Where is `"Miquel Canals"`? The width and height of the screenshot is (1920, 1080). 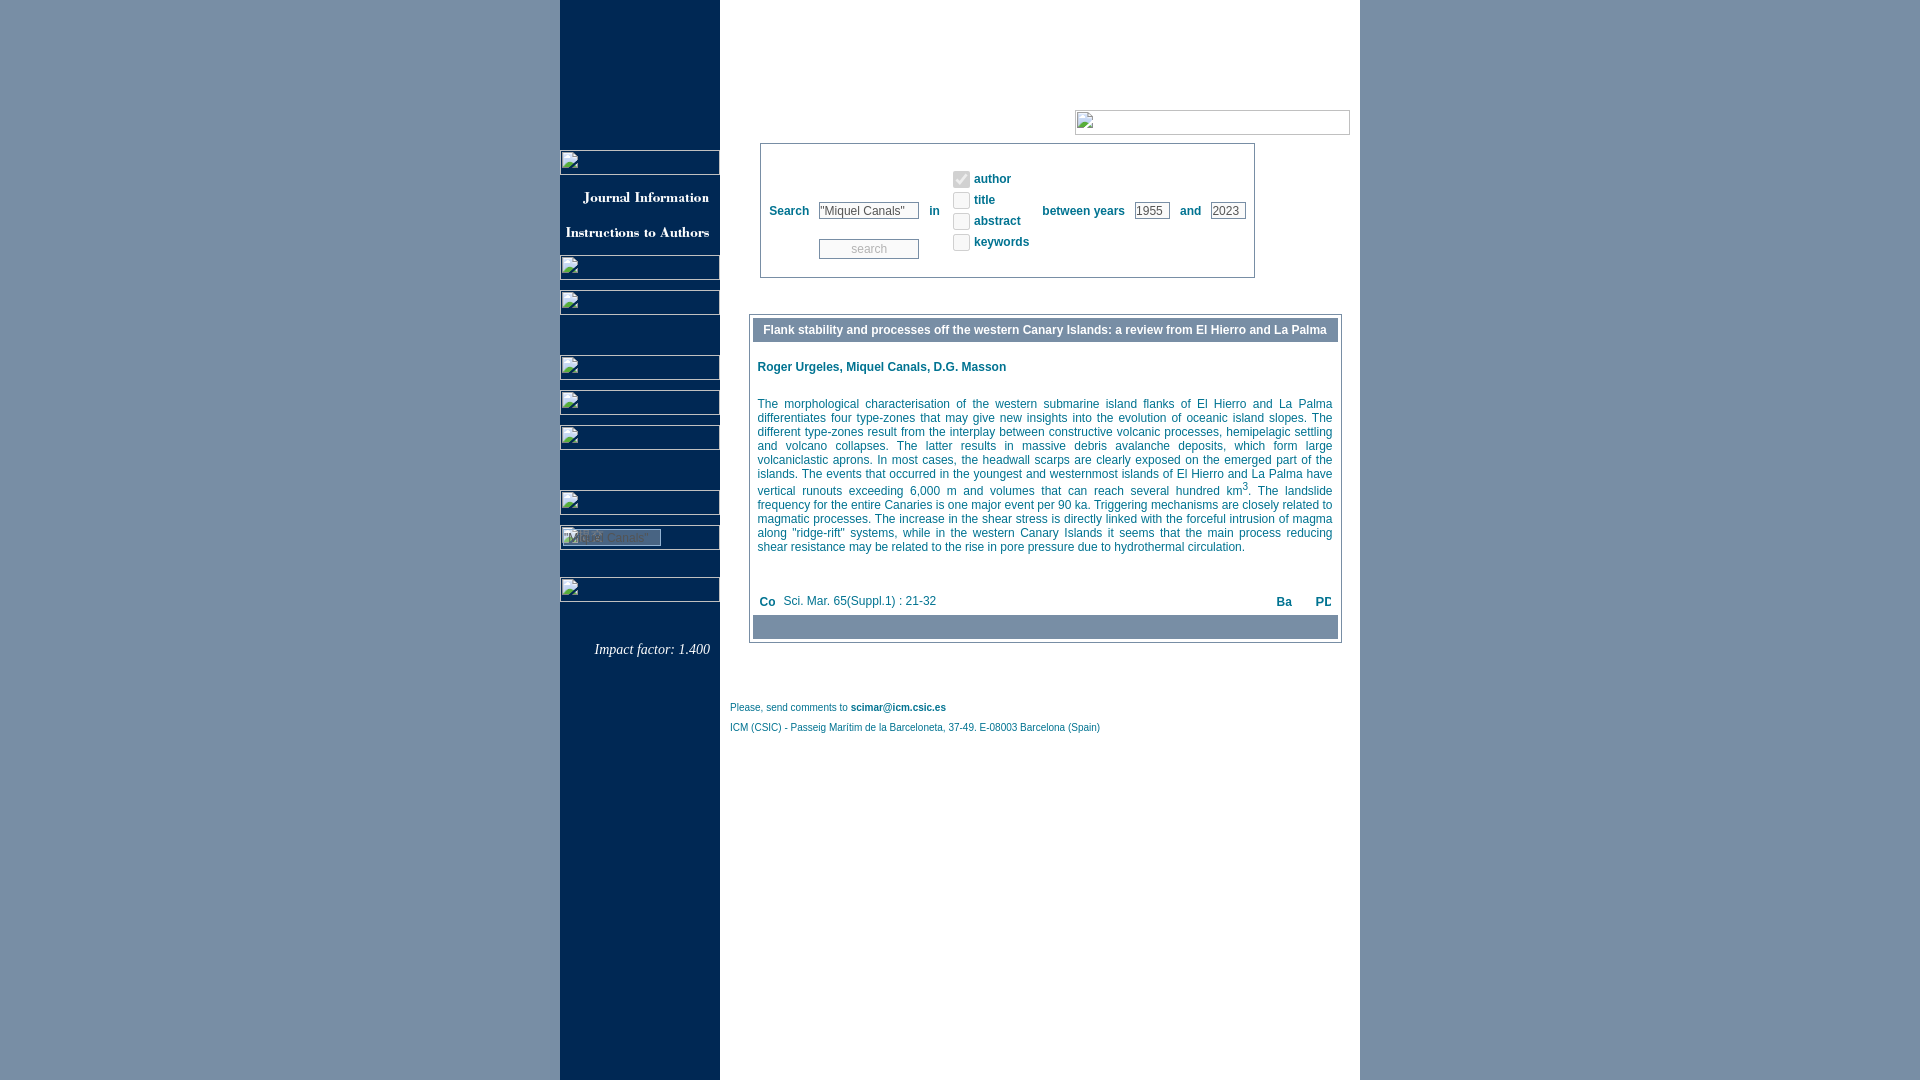 "Miquel Canals" is located at coordinates (611, 538).